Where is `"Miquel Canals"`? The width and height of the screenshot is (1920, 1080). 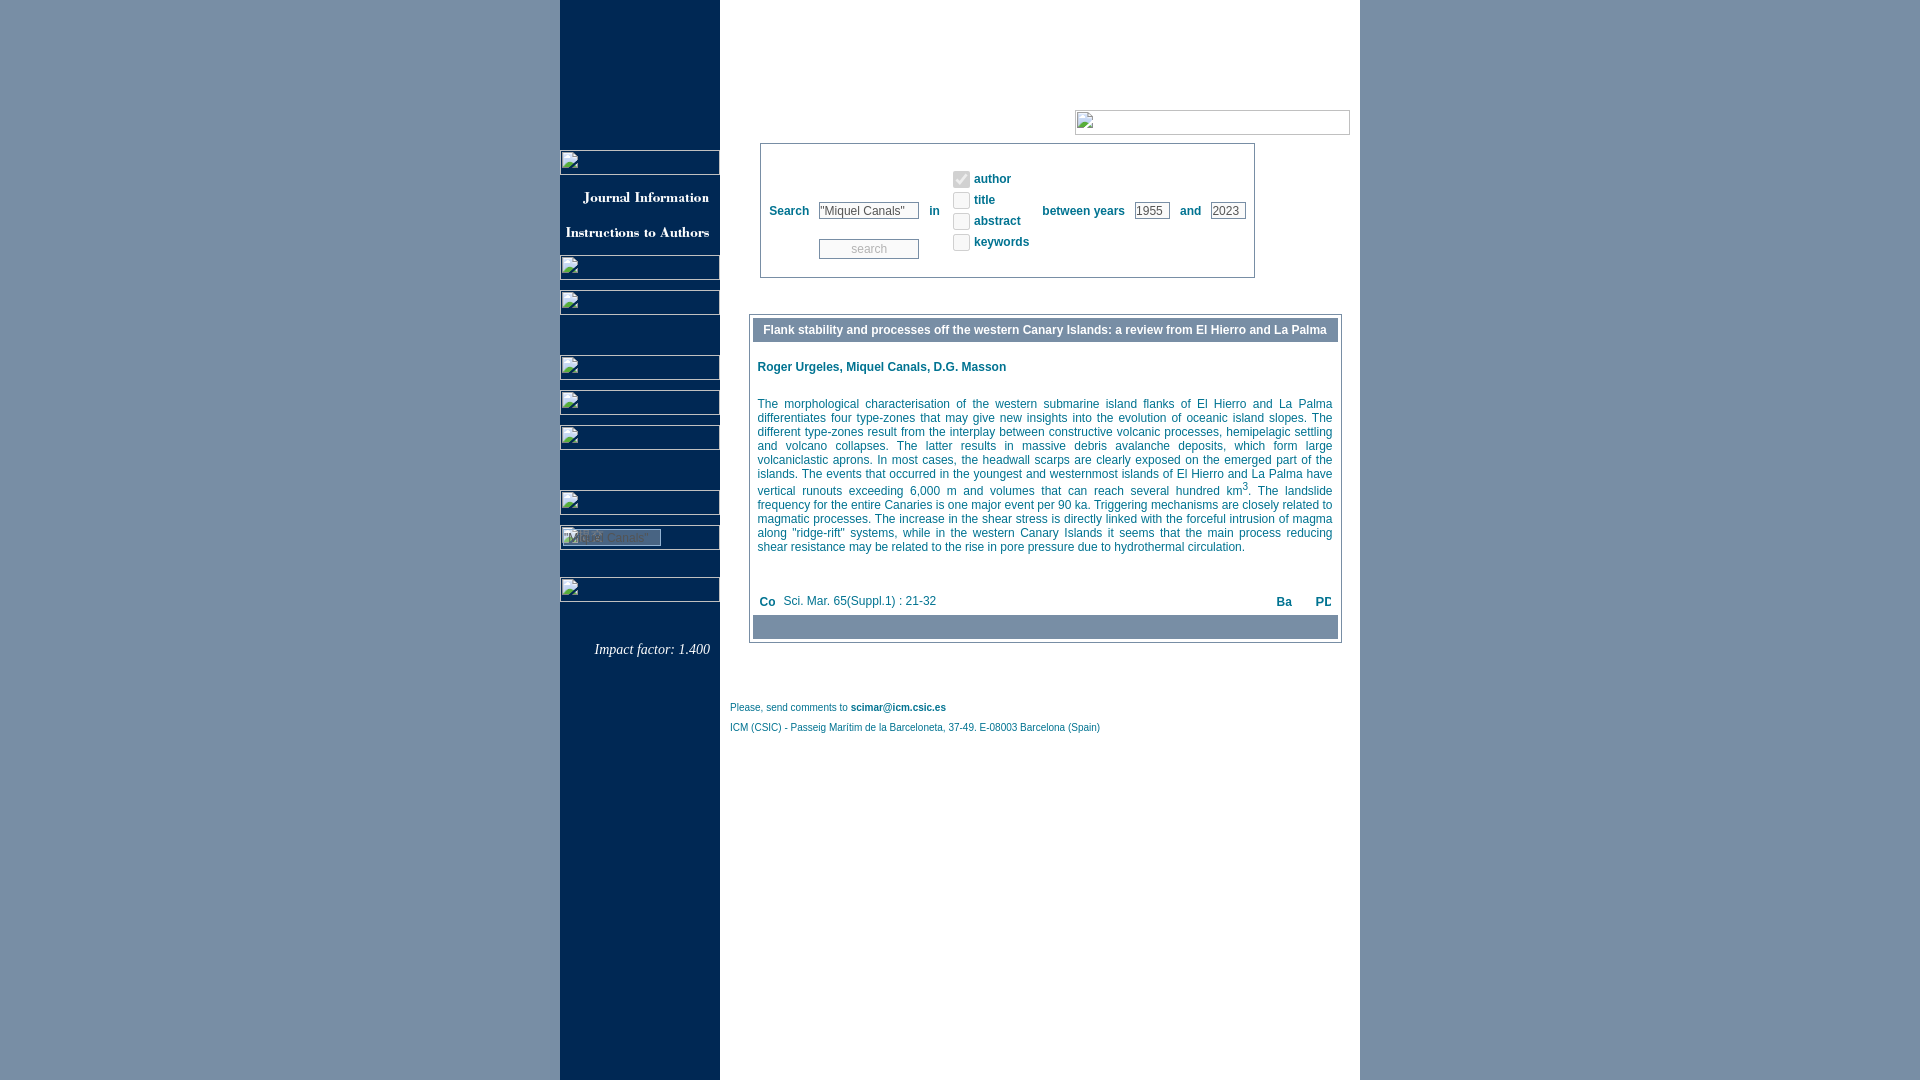 "Miquel Canals" is located at coordinates (611, 538).